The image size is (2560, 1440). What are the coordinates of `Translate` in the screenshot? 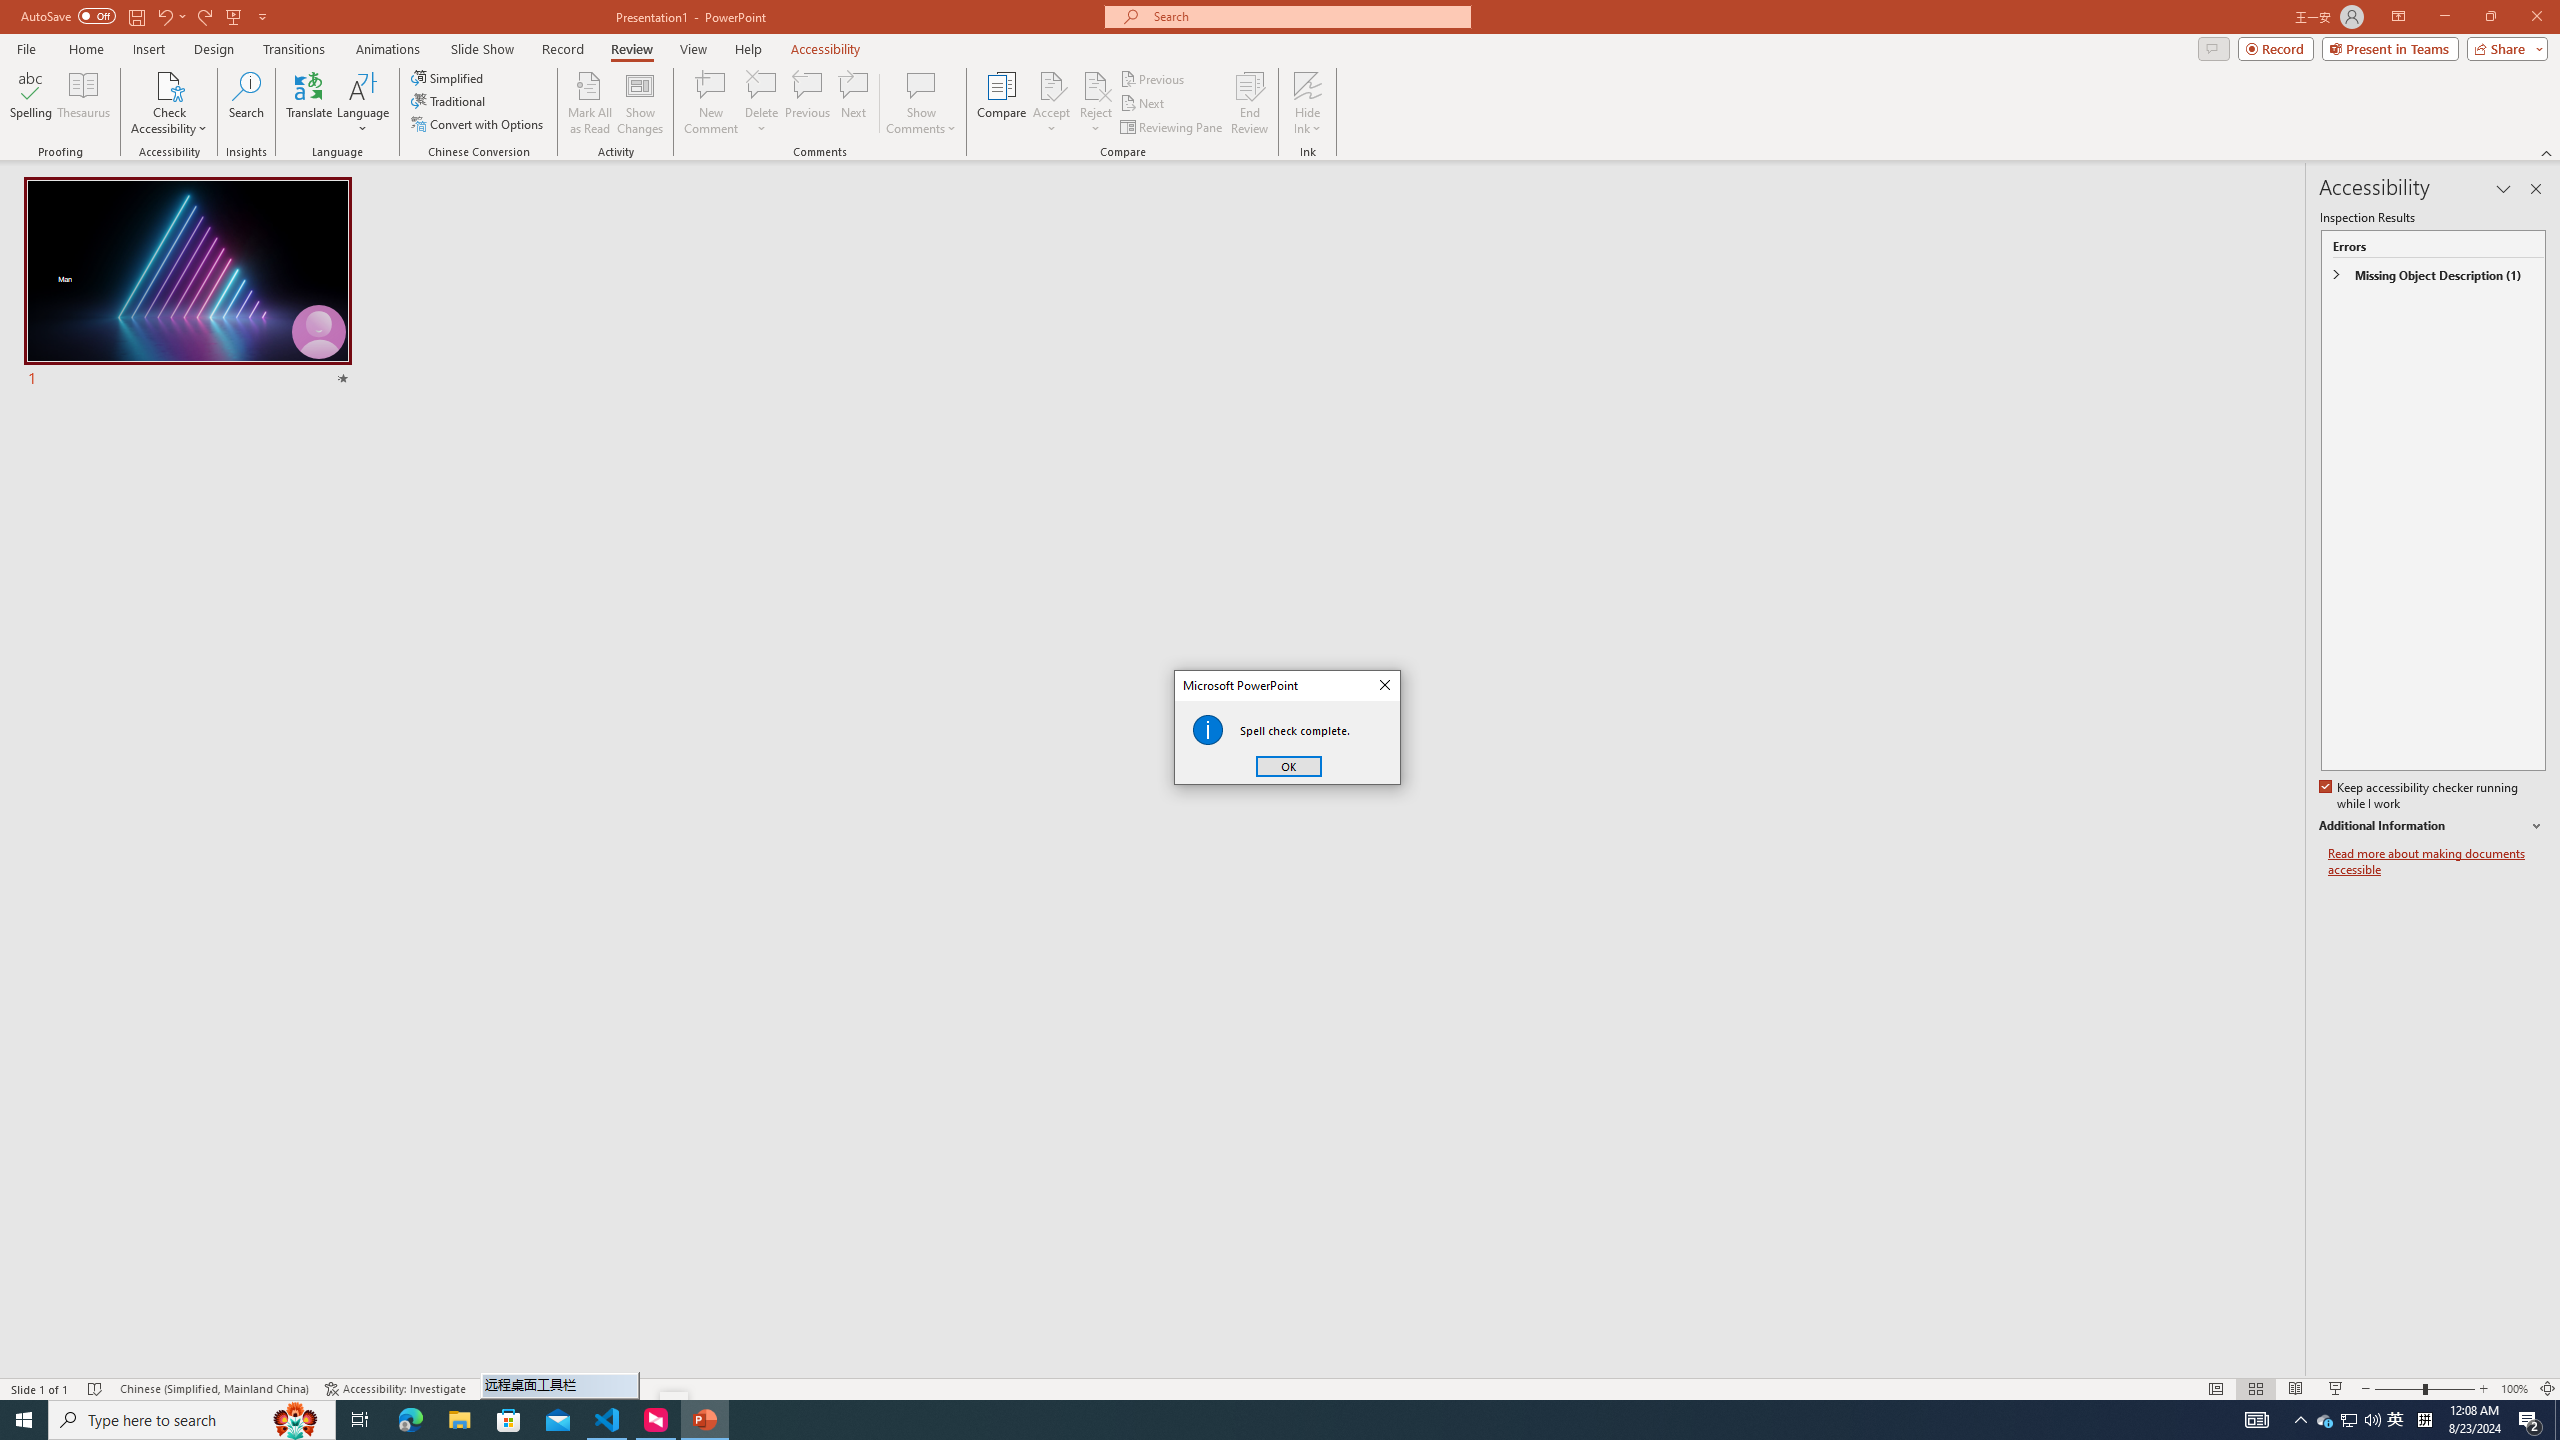 It's located at (310, 103).